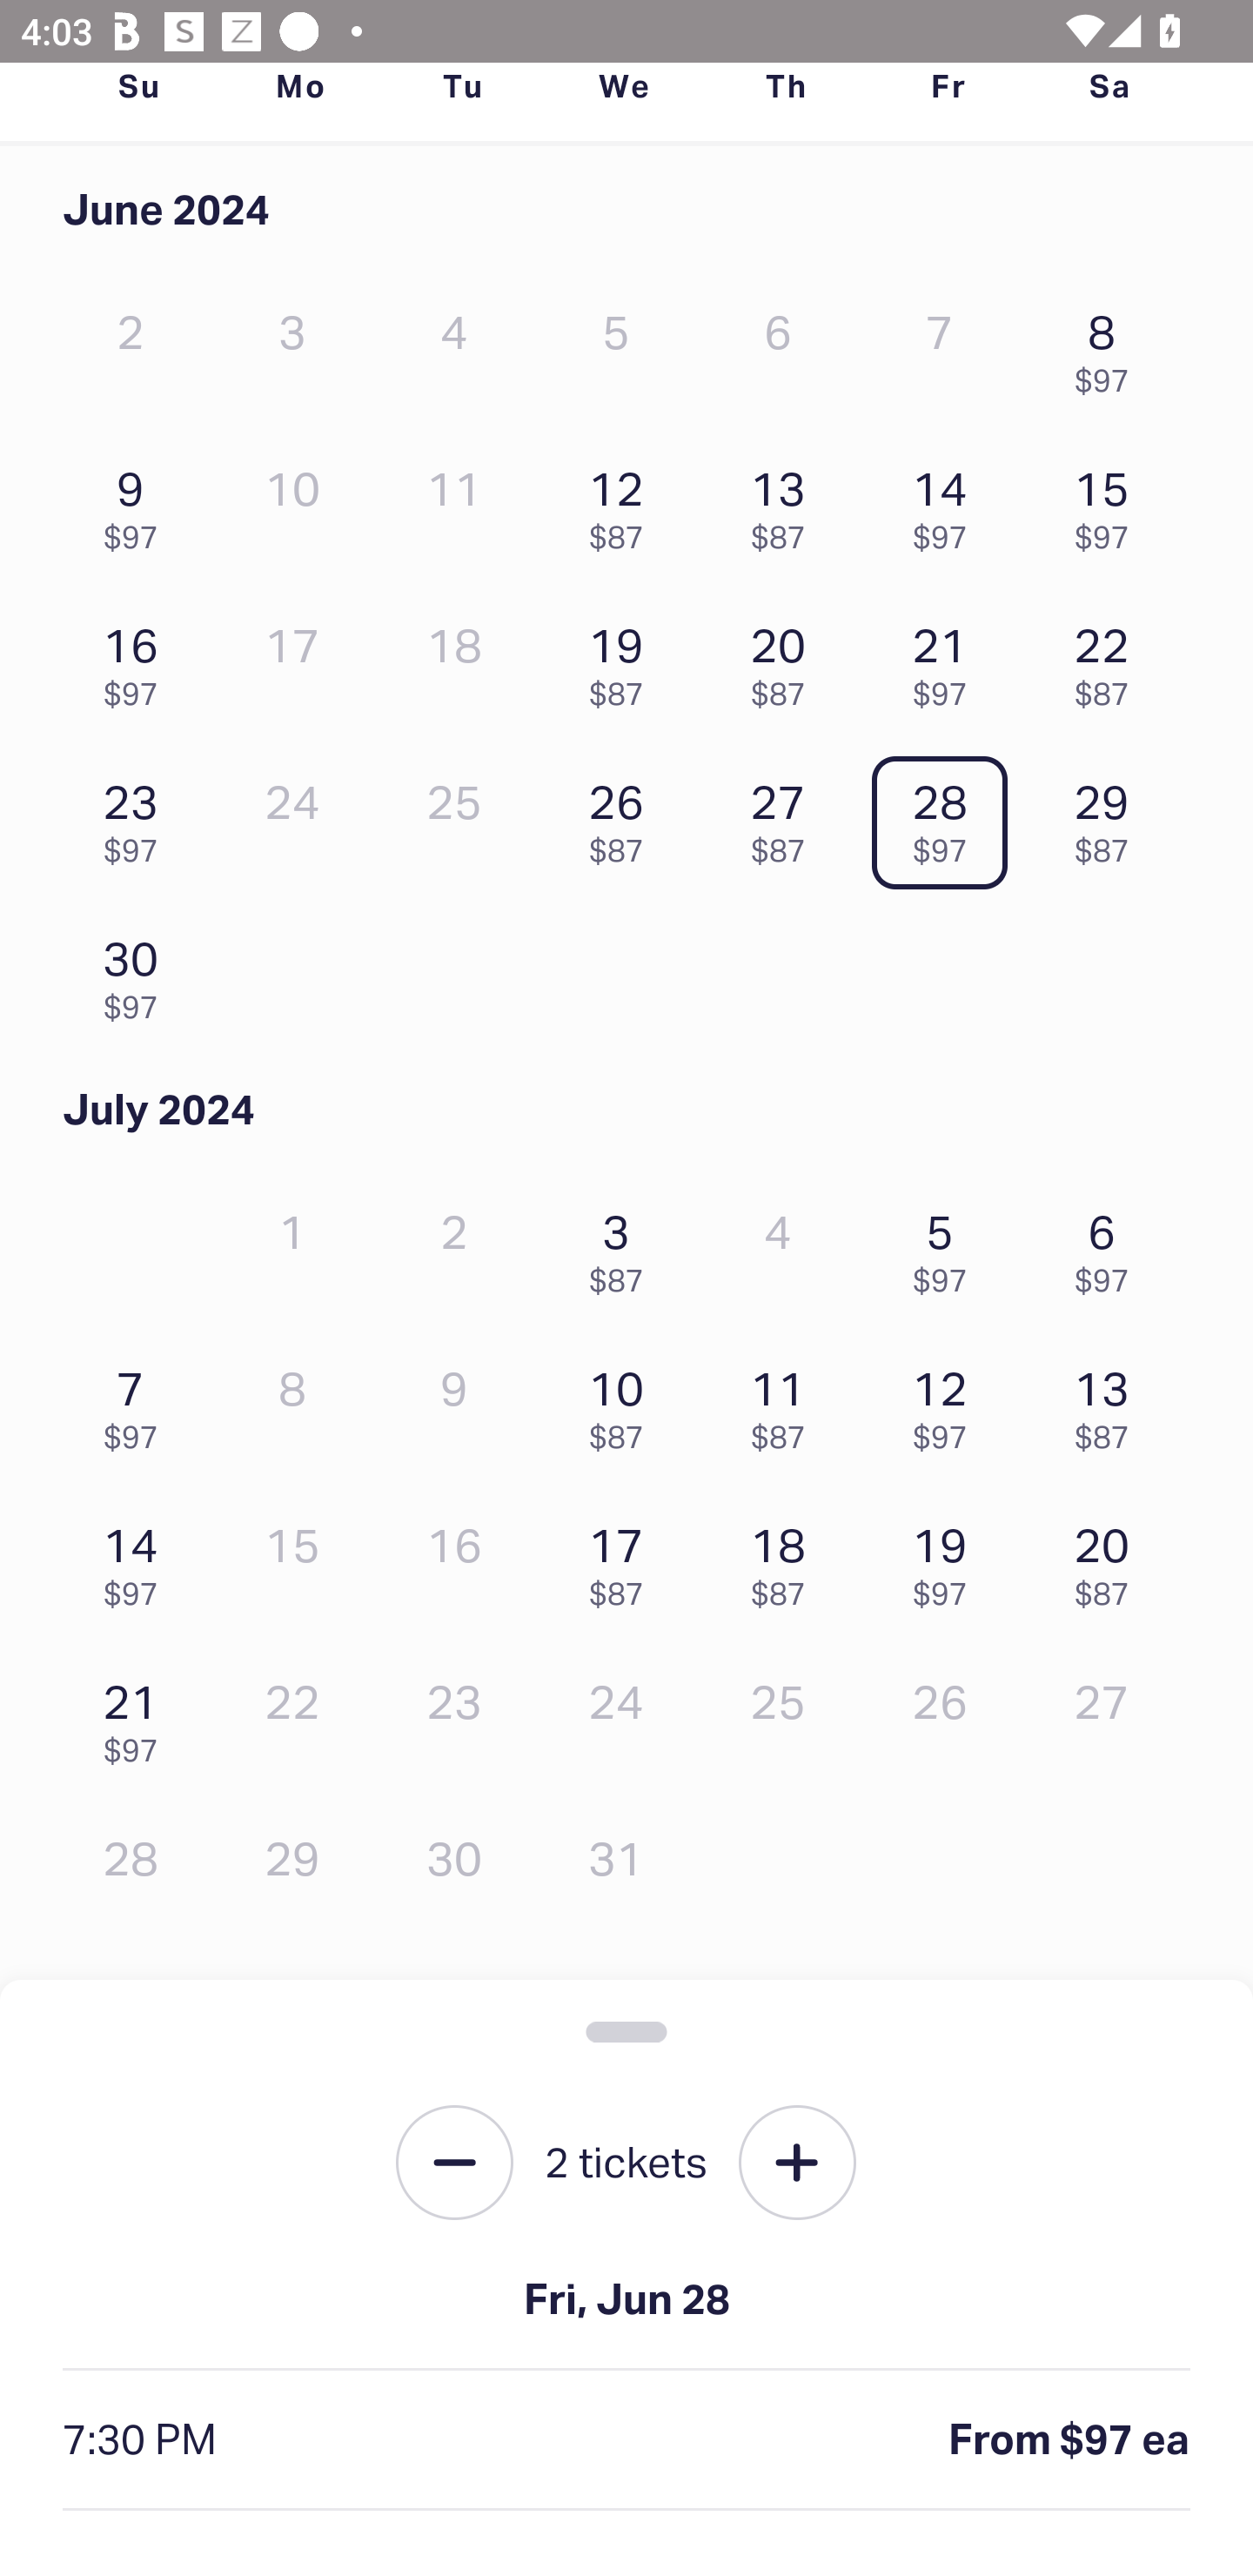 This screenshot has height=2576, width=1253. What do you see at coordinates (1109, 346) in the screenshot?
I see `8 $97` at bounding box center [1109, 346].